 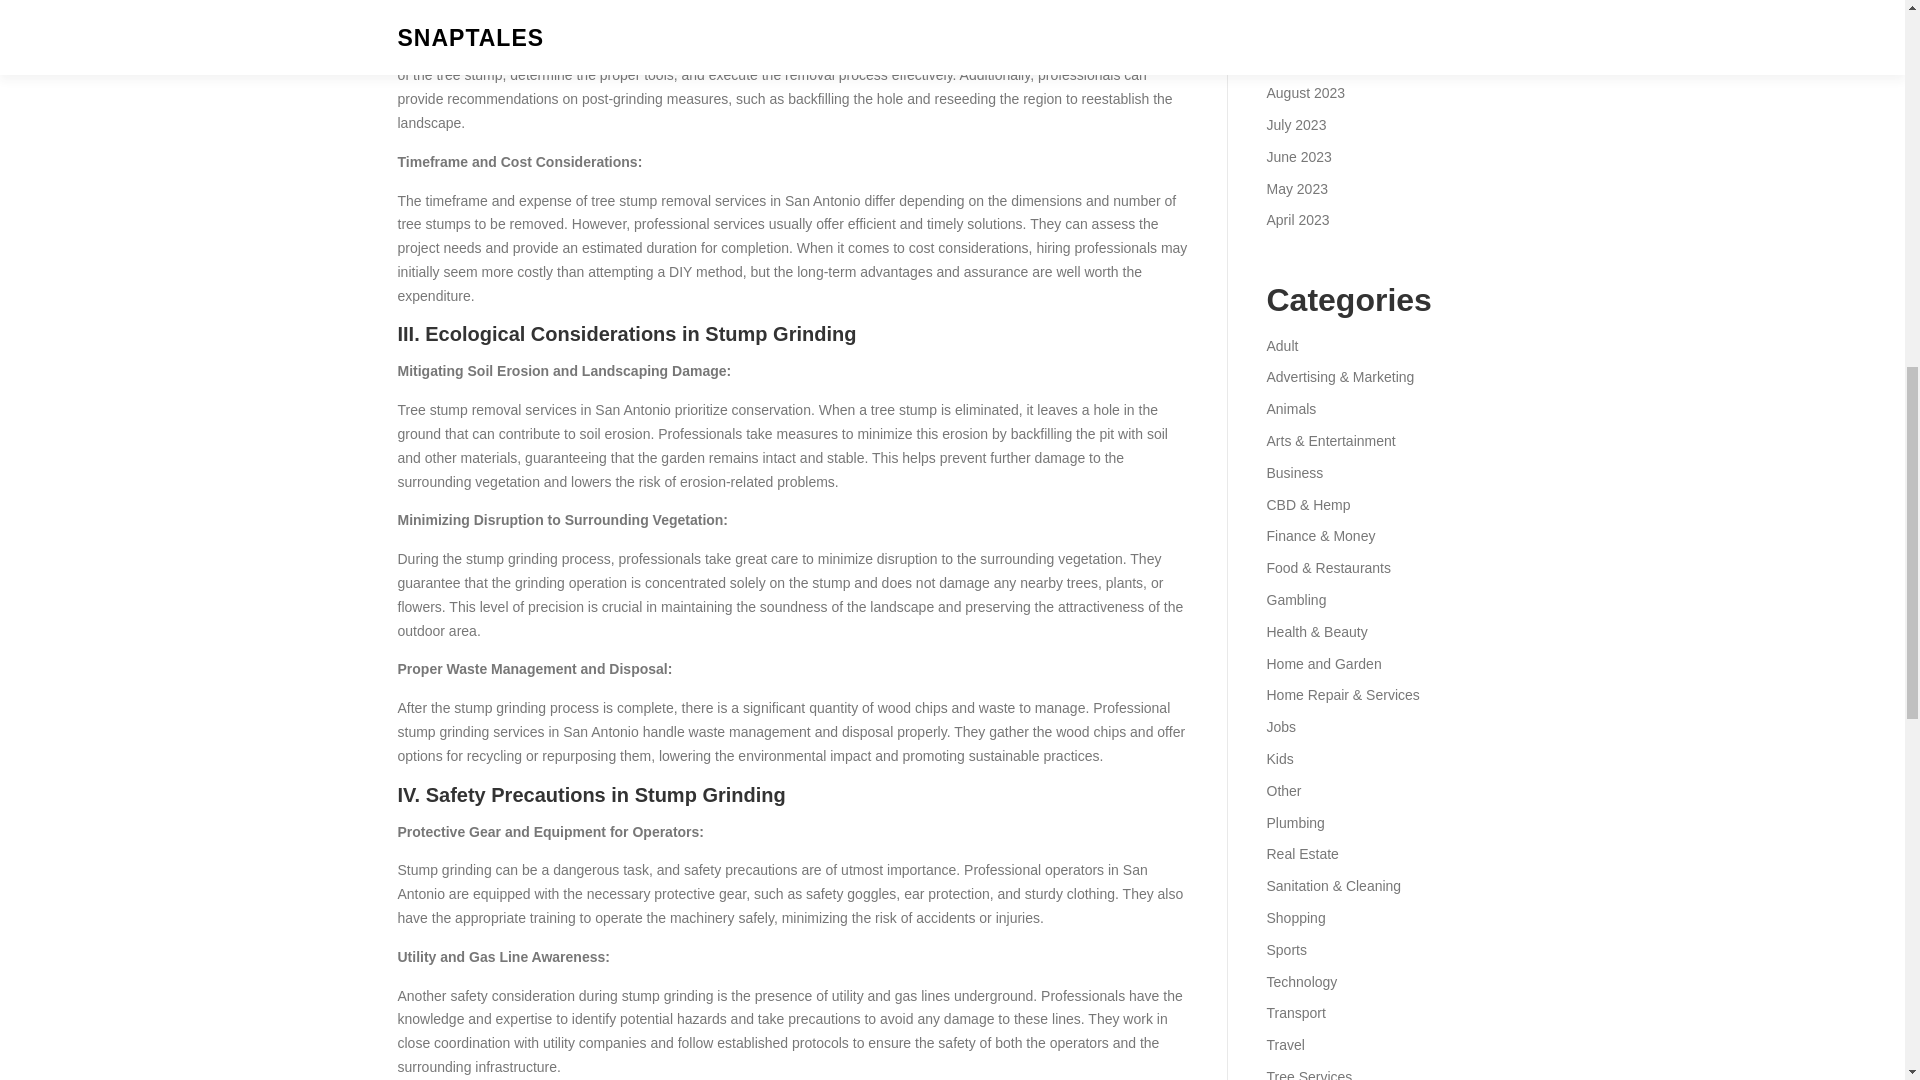 What do you see at coordinates (1294, 472) in the screenshot?
I see `Business` at bounding box center [1294, 472].